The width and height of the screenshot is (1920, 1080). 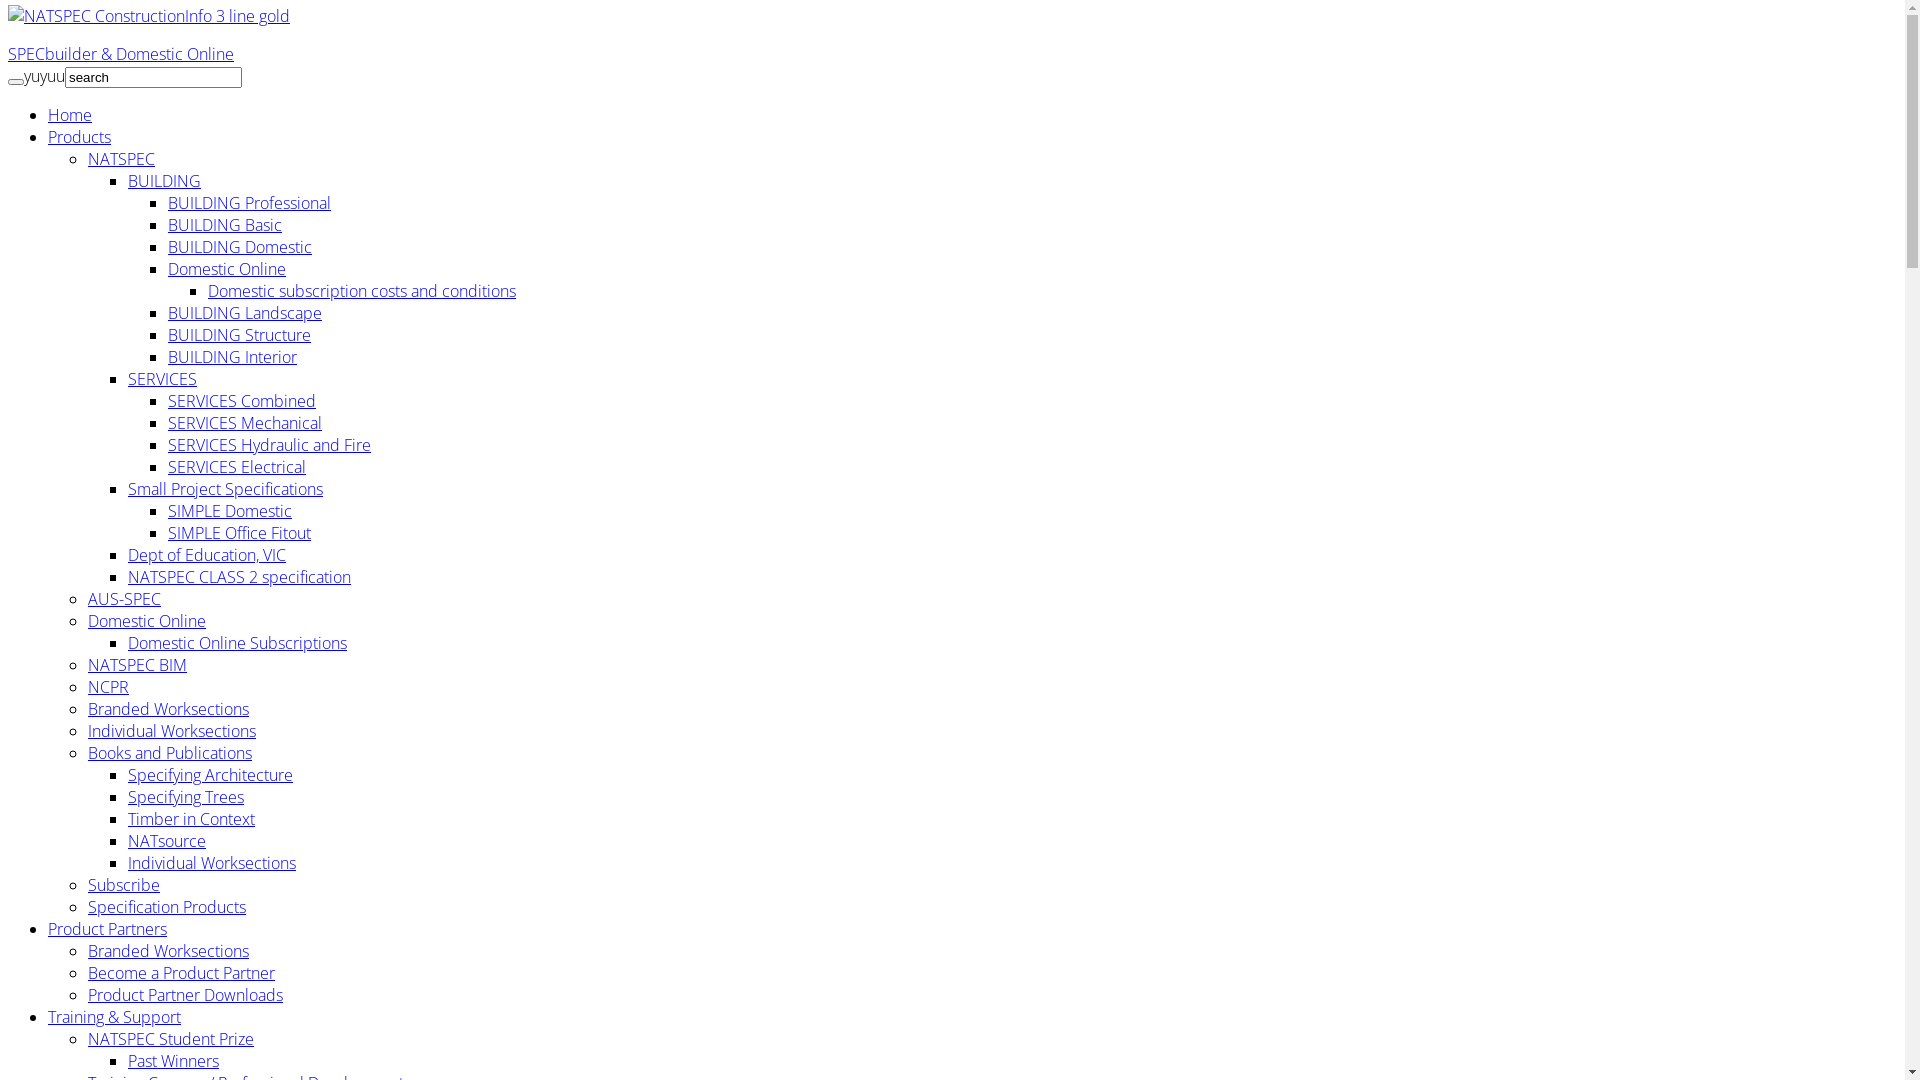 I want to click on Domestic subscription costs and conditions, so click(x=362, y=291).